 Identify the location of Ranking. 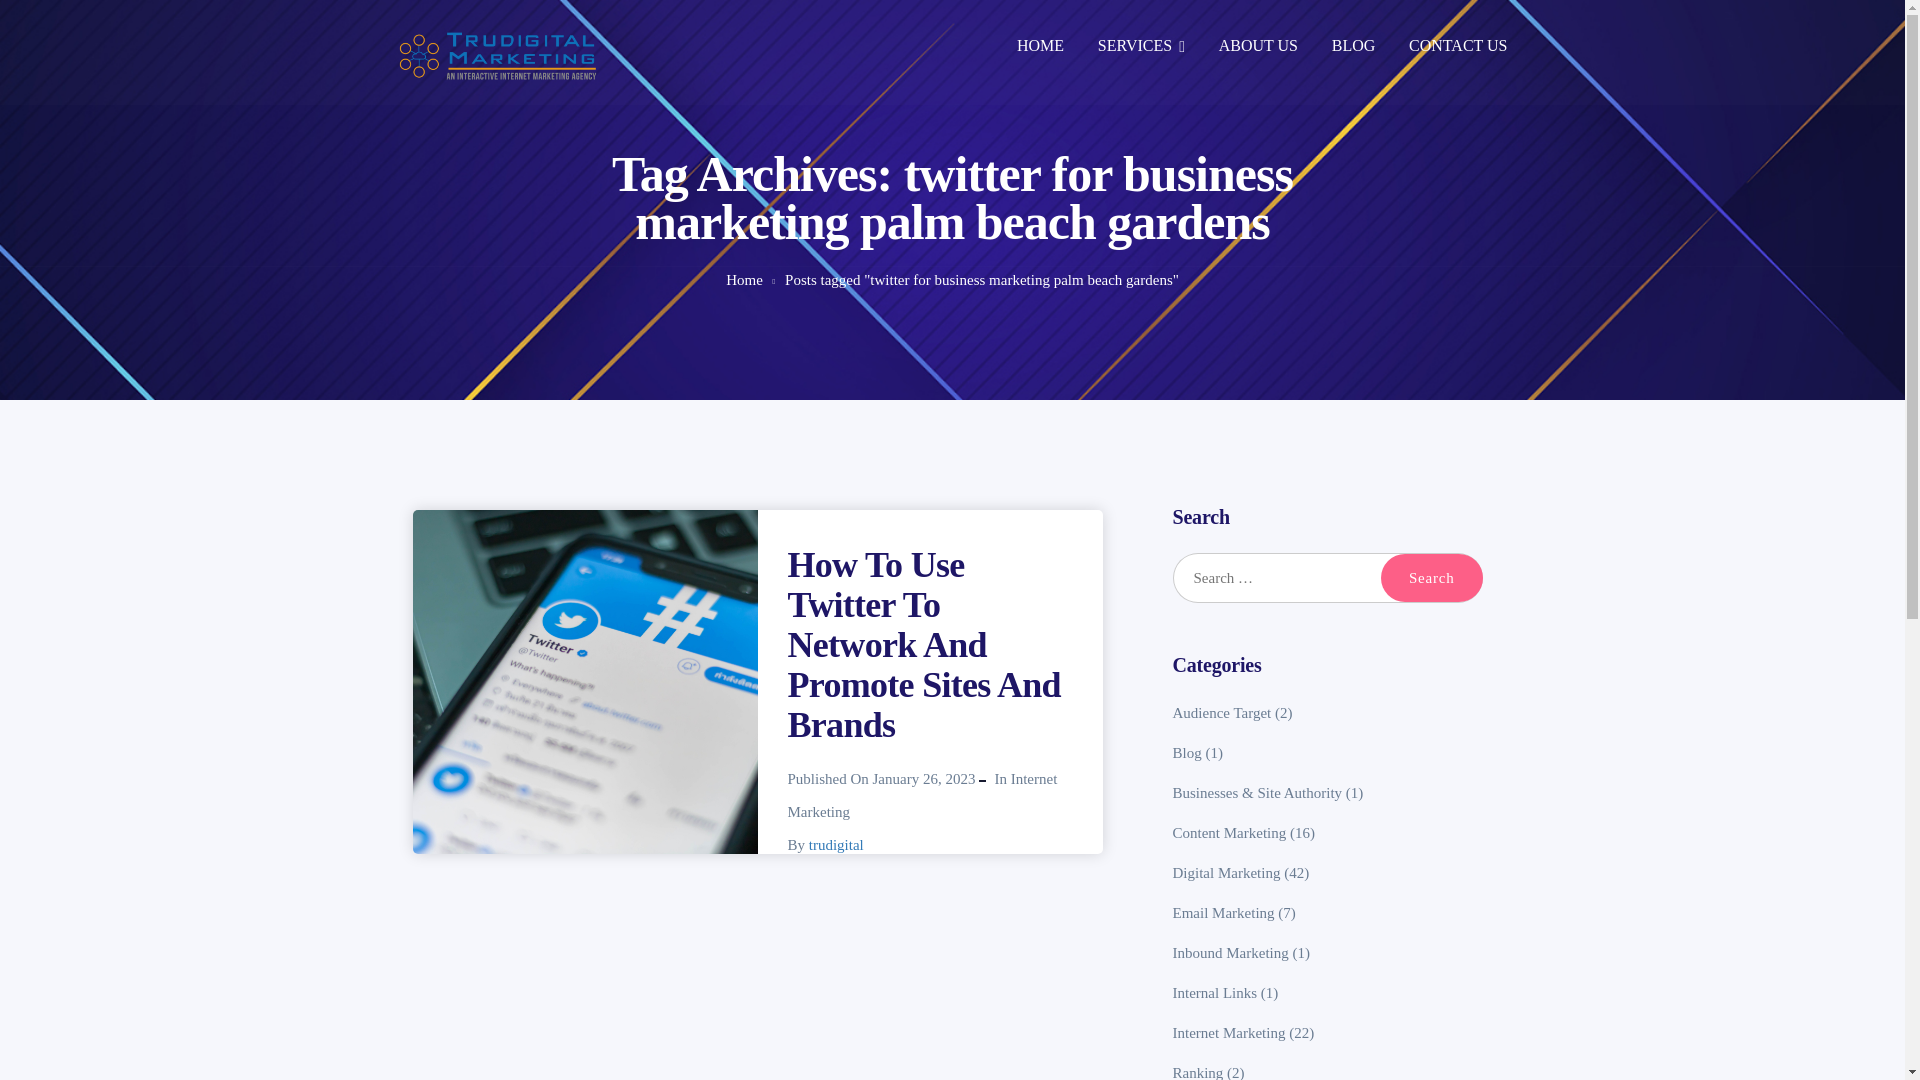
(1198, 1072).